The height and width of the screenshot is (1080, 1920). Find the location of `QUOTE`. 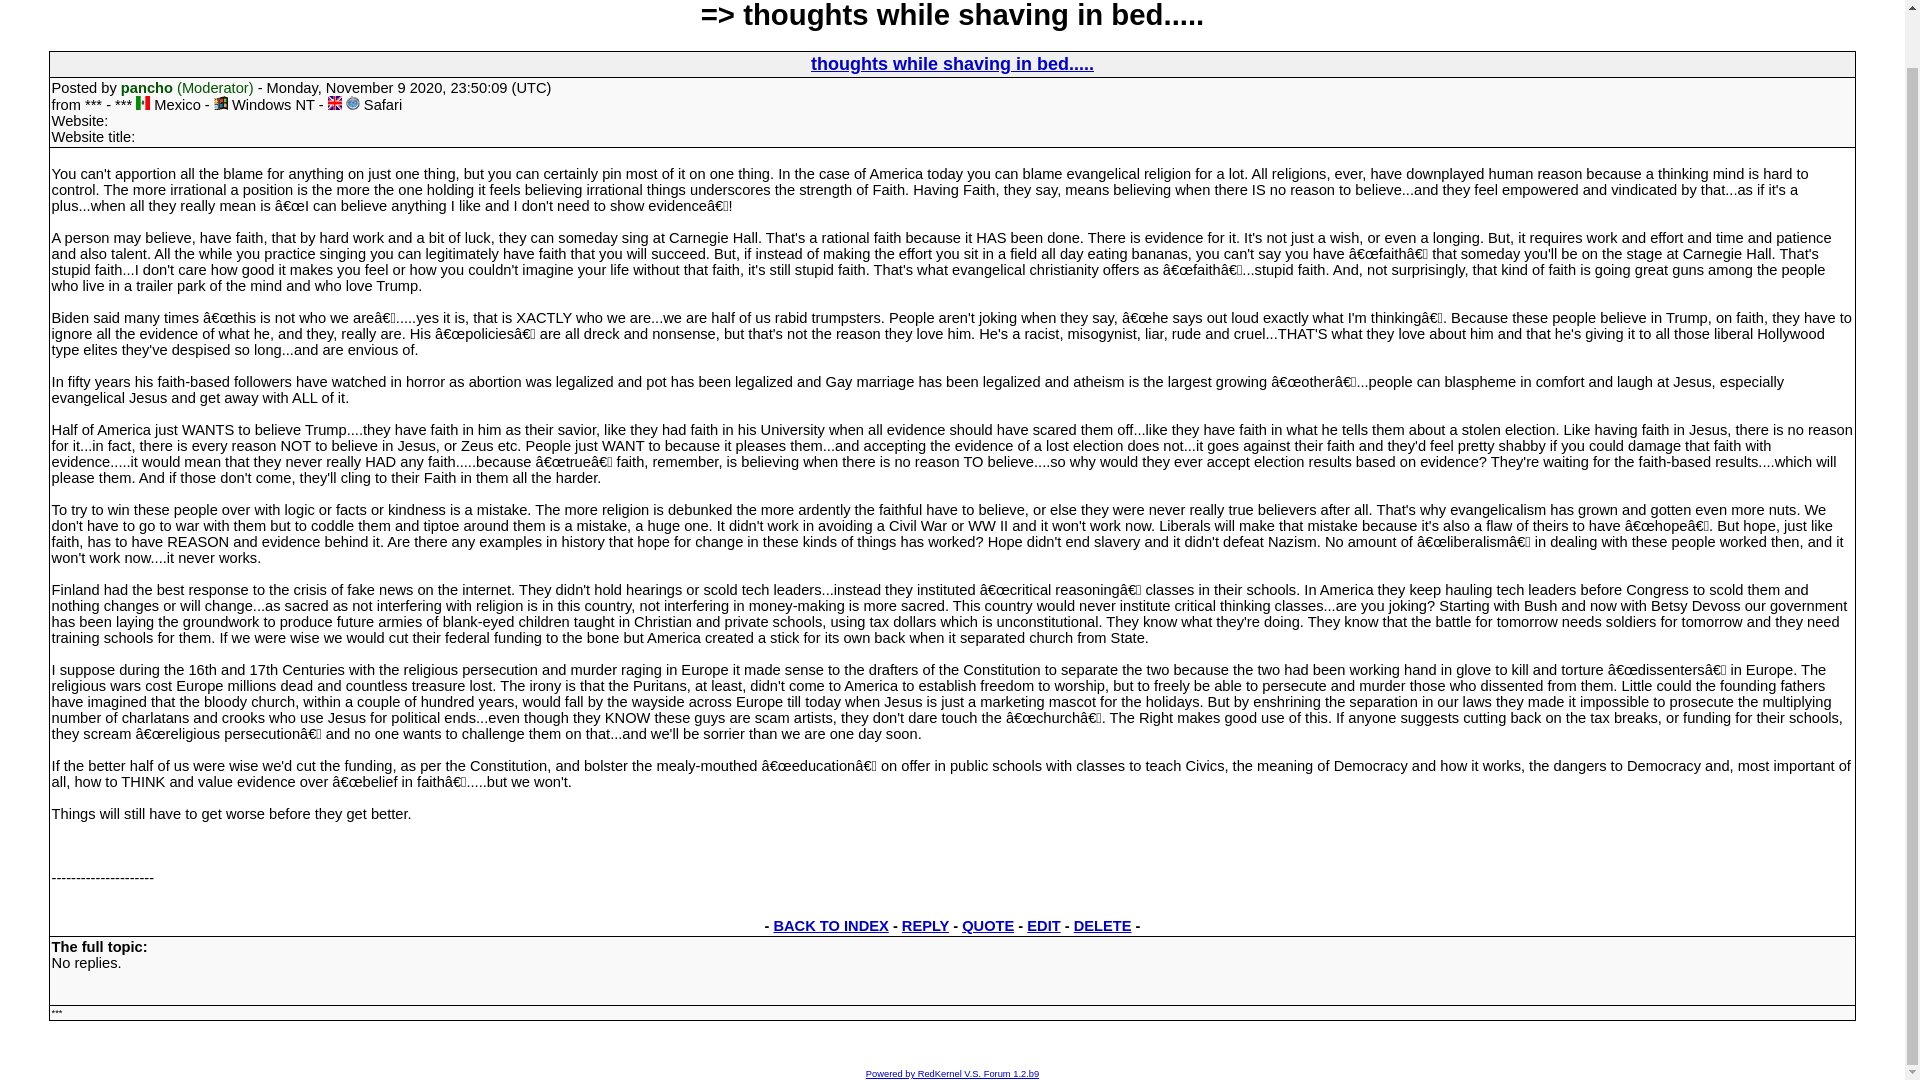

QUOTE is located at coordinates (987, 926).